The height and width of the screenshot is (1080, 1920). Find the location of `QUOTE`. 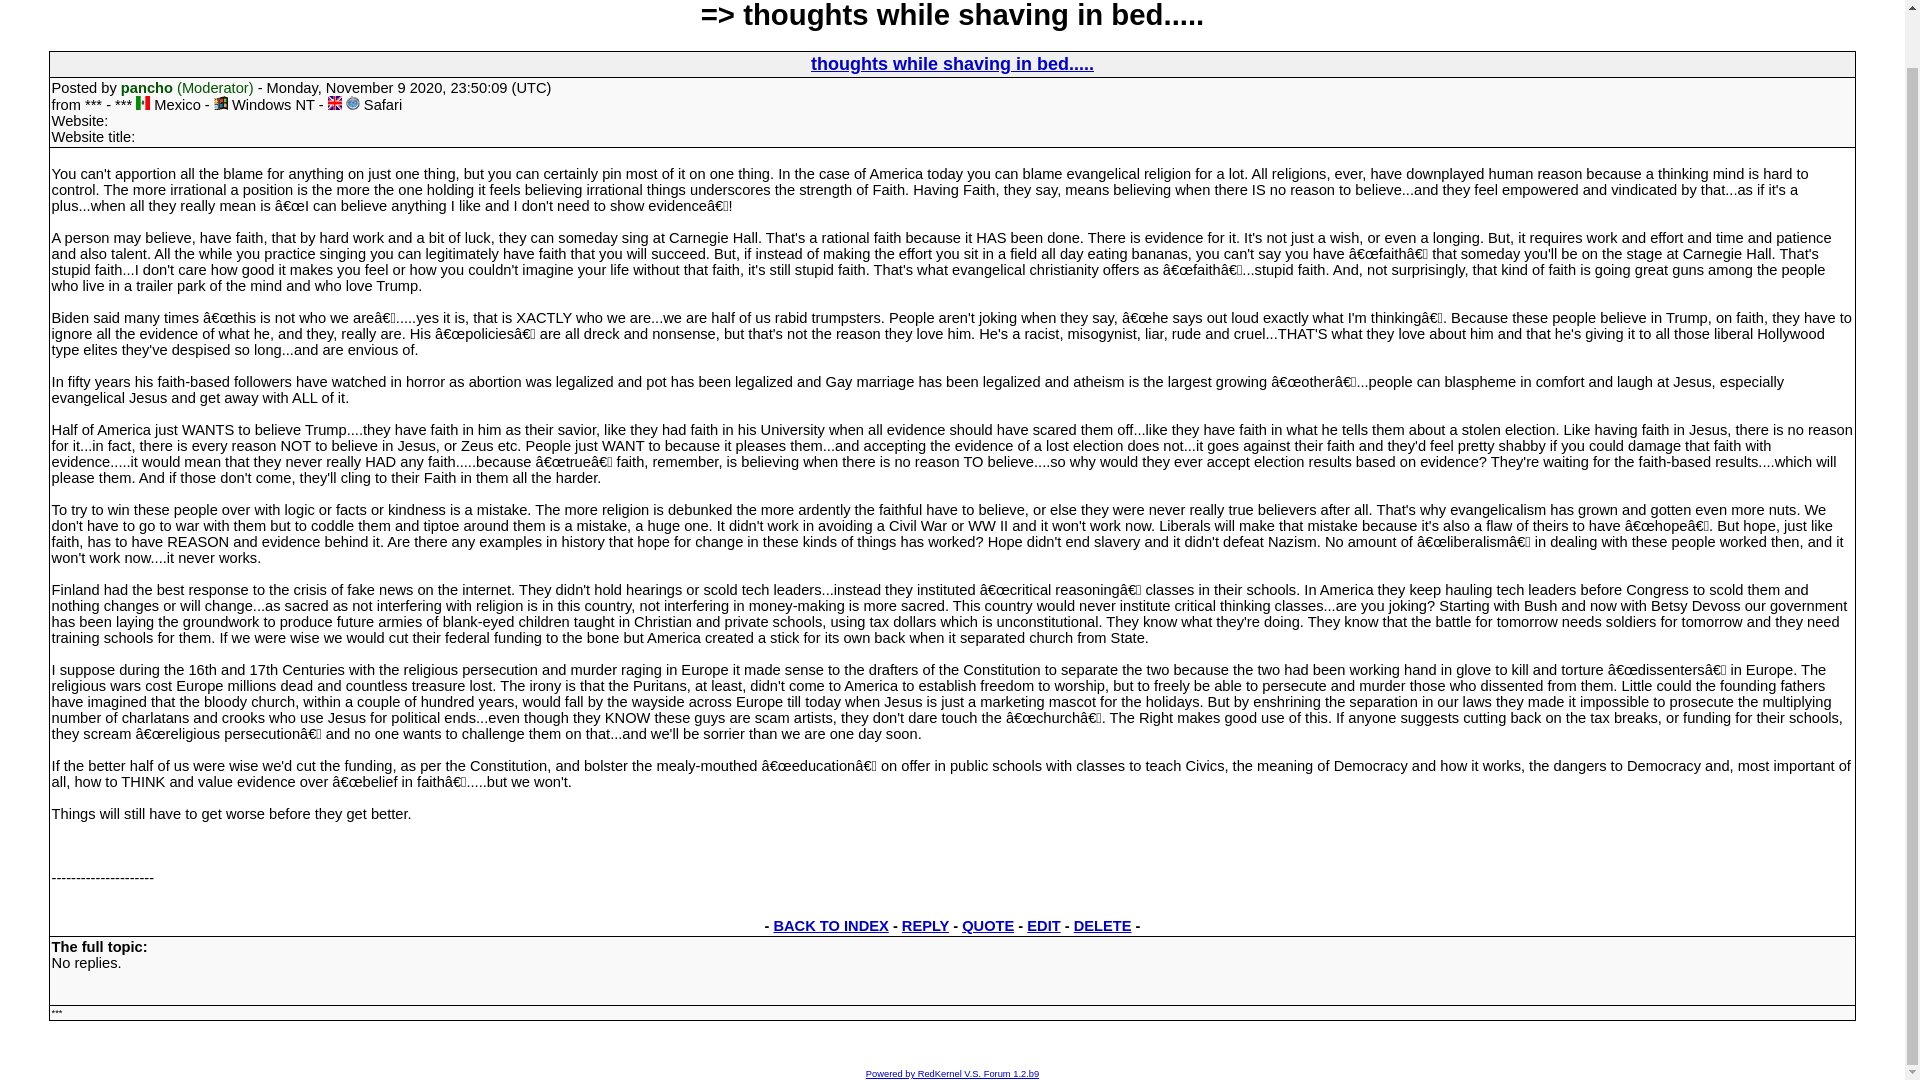

QUOTE is located at coordinates (987, 926).